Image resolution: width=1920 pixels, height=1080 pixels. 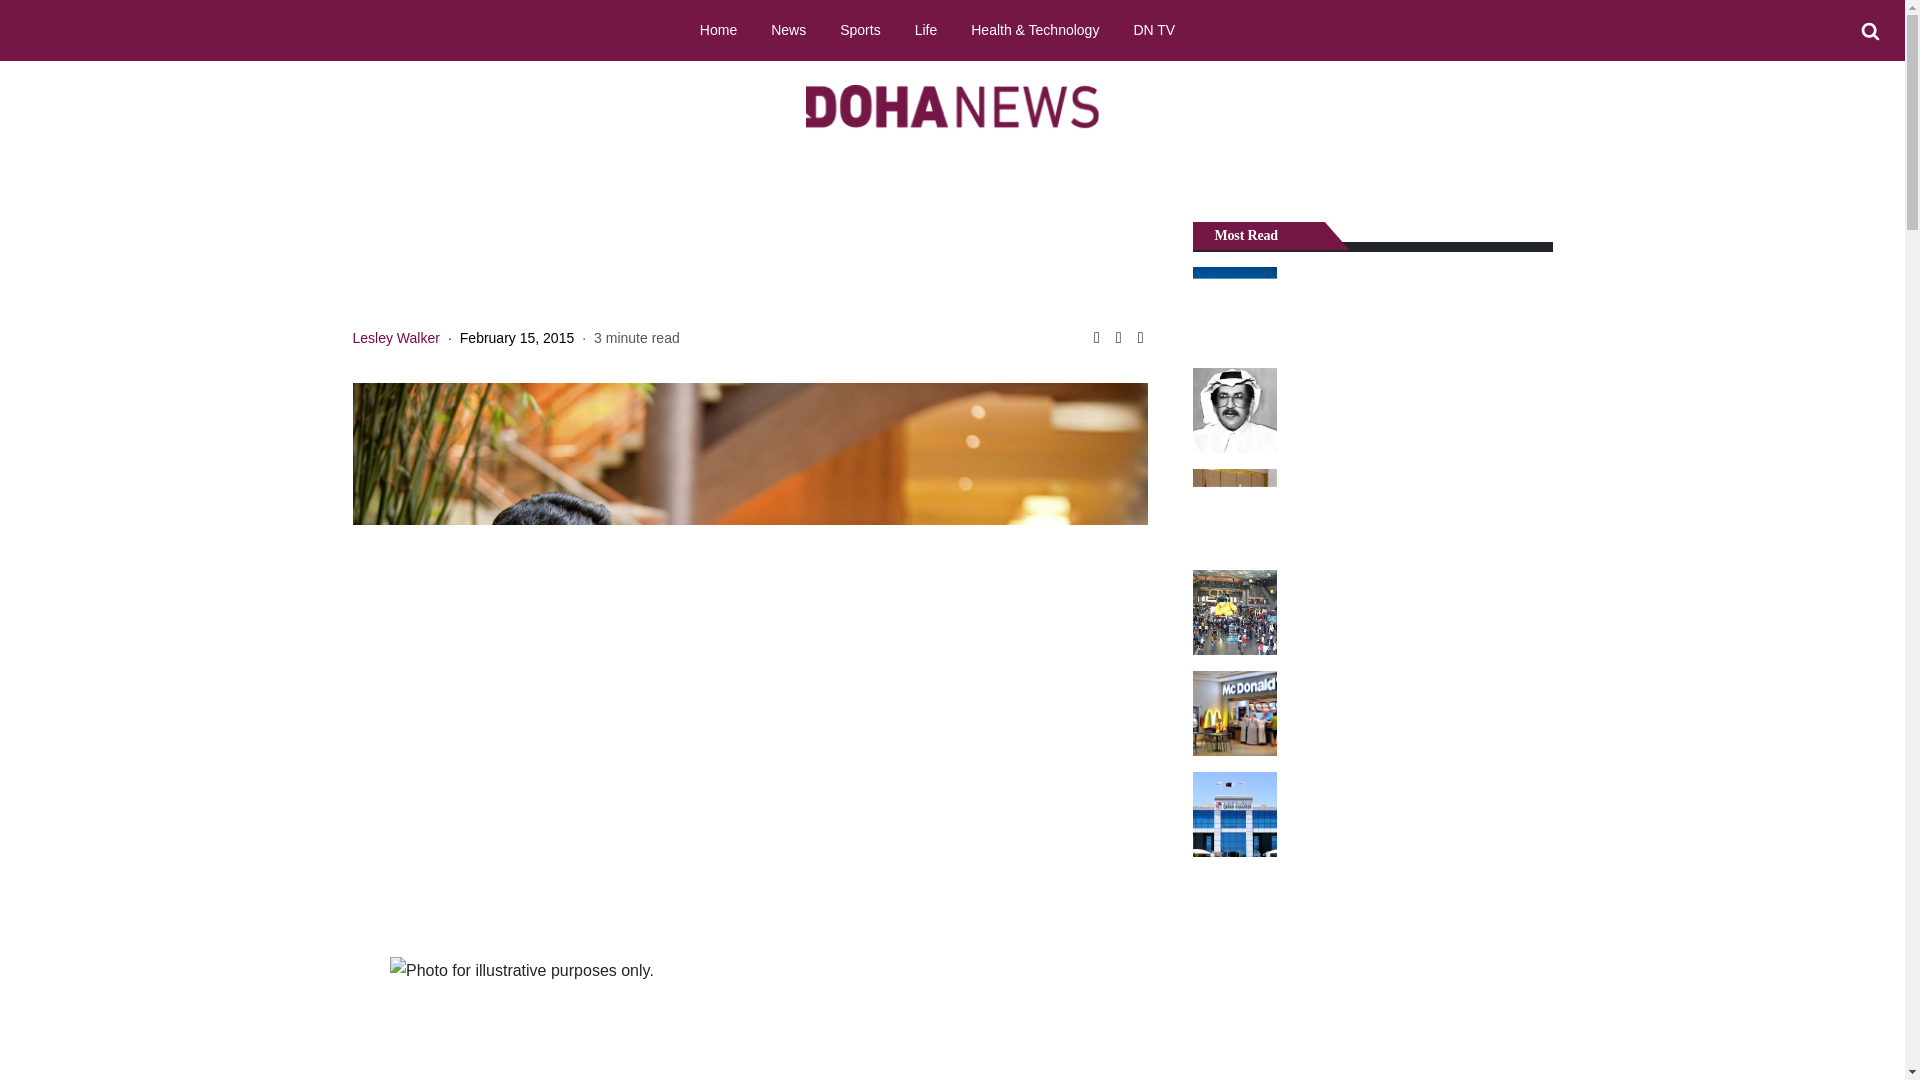 What do you see at coordinates (1870, 31) in the screenshot?
I see `Search` at bounding box center [1870, 31].